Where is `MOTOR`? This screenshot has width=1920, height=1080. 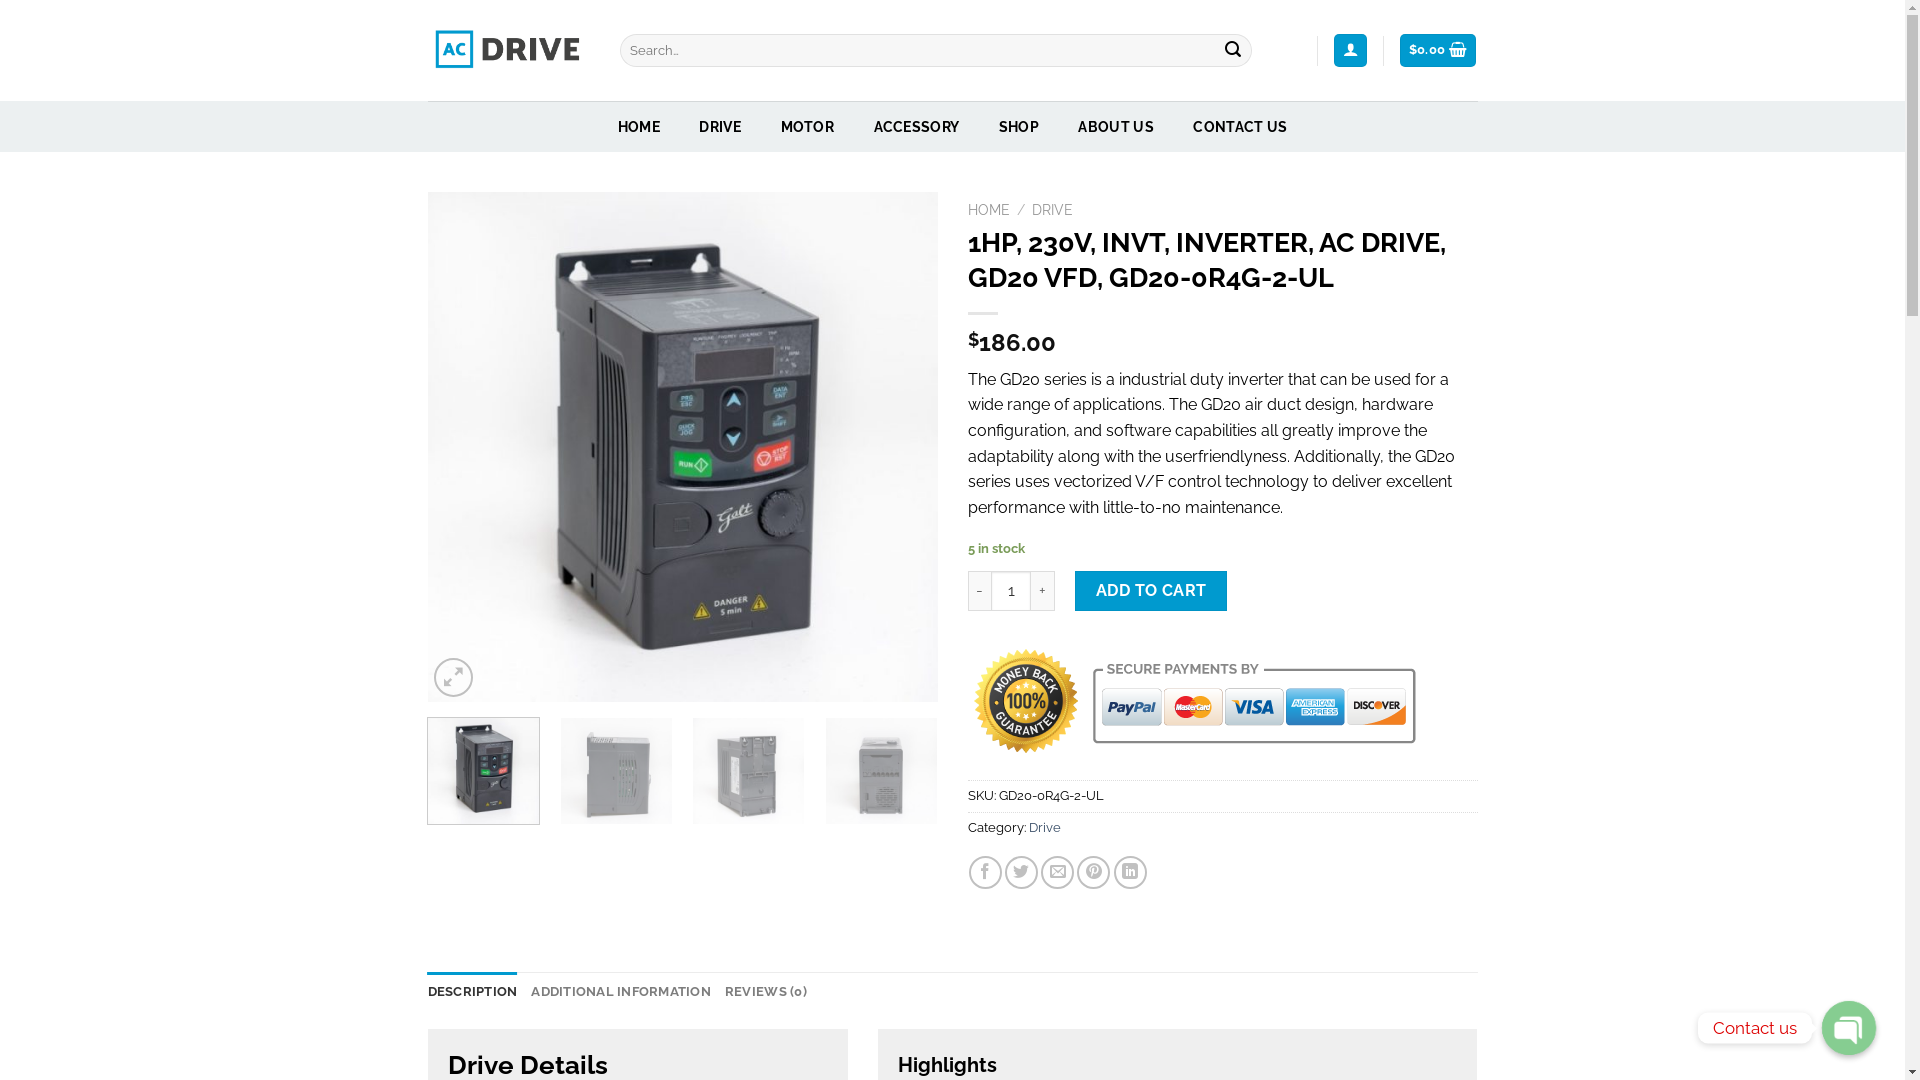
MOTOR is located at coordinates (808, 126).